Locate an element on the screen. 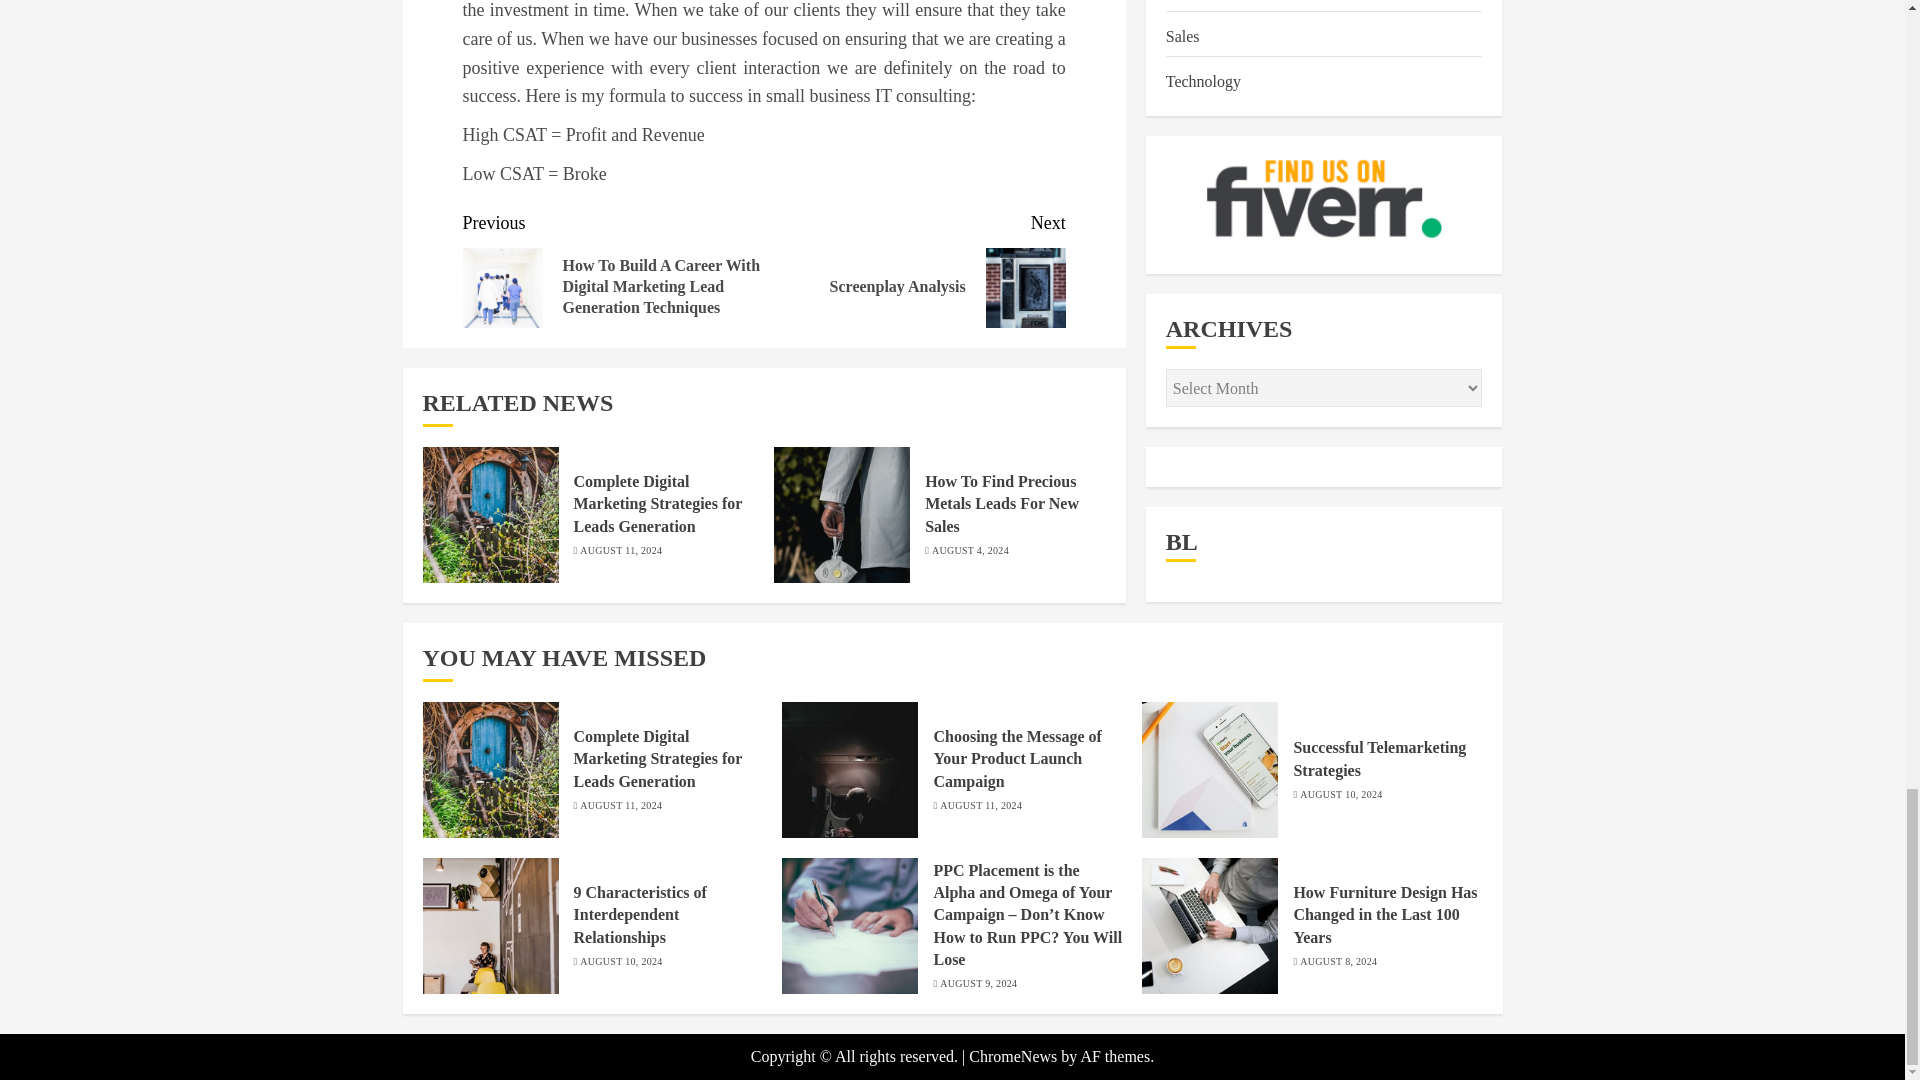  How Furniture Design Has Changed in the Last 100 Years is located at coordinates (1210, 925).